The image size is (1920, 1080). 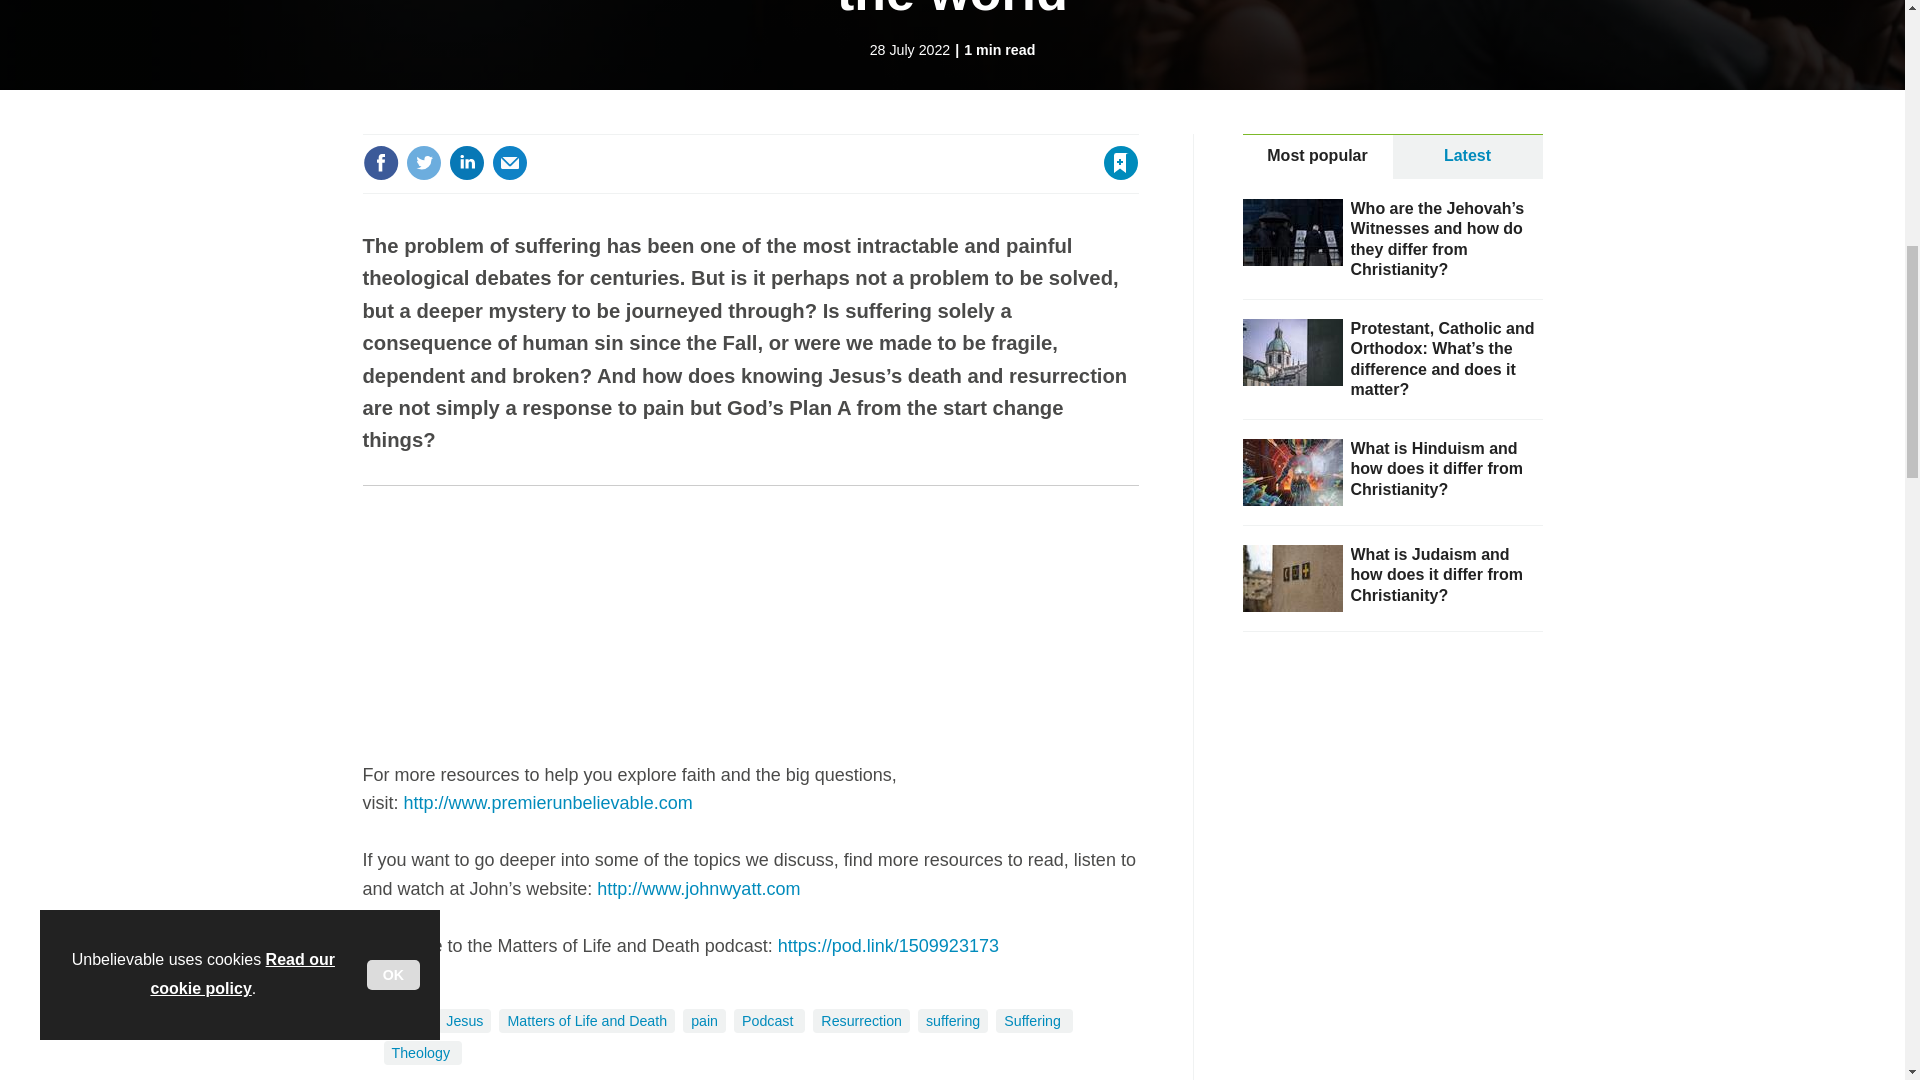 What do you see at coordinates (380, 162) in the screenshot?
I see `Share this on Facebook` at bounding box center [380, 162].